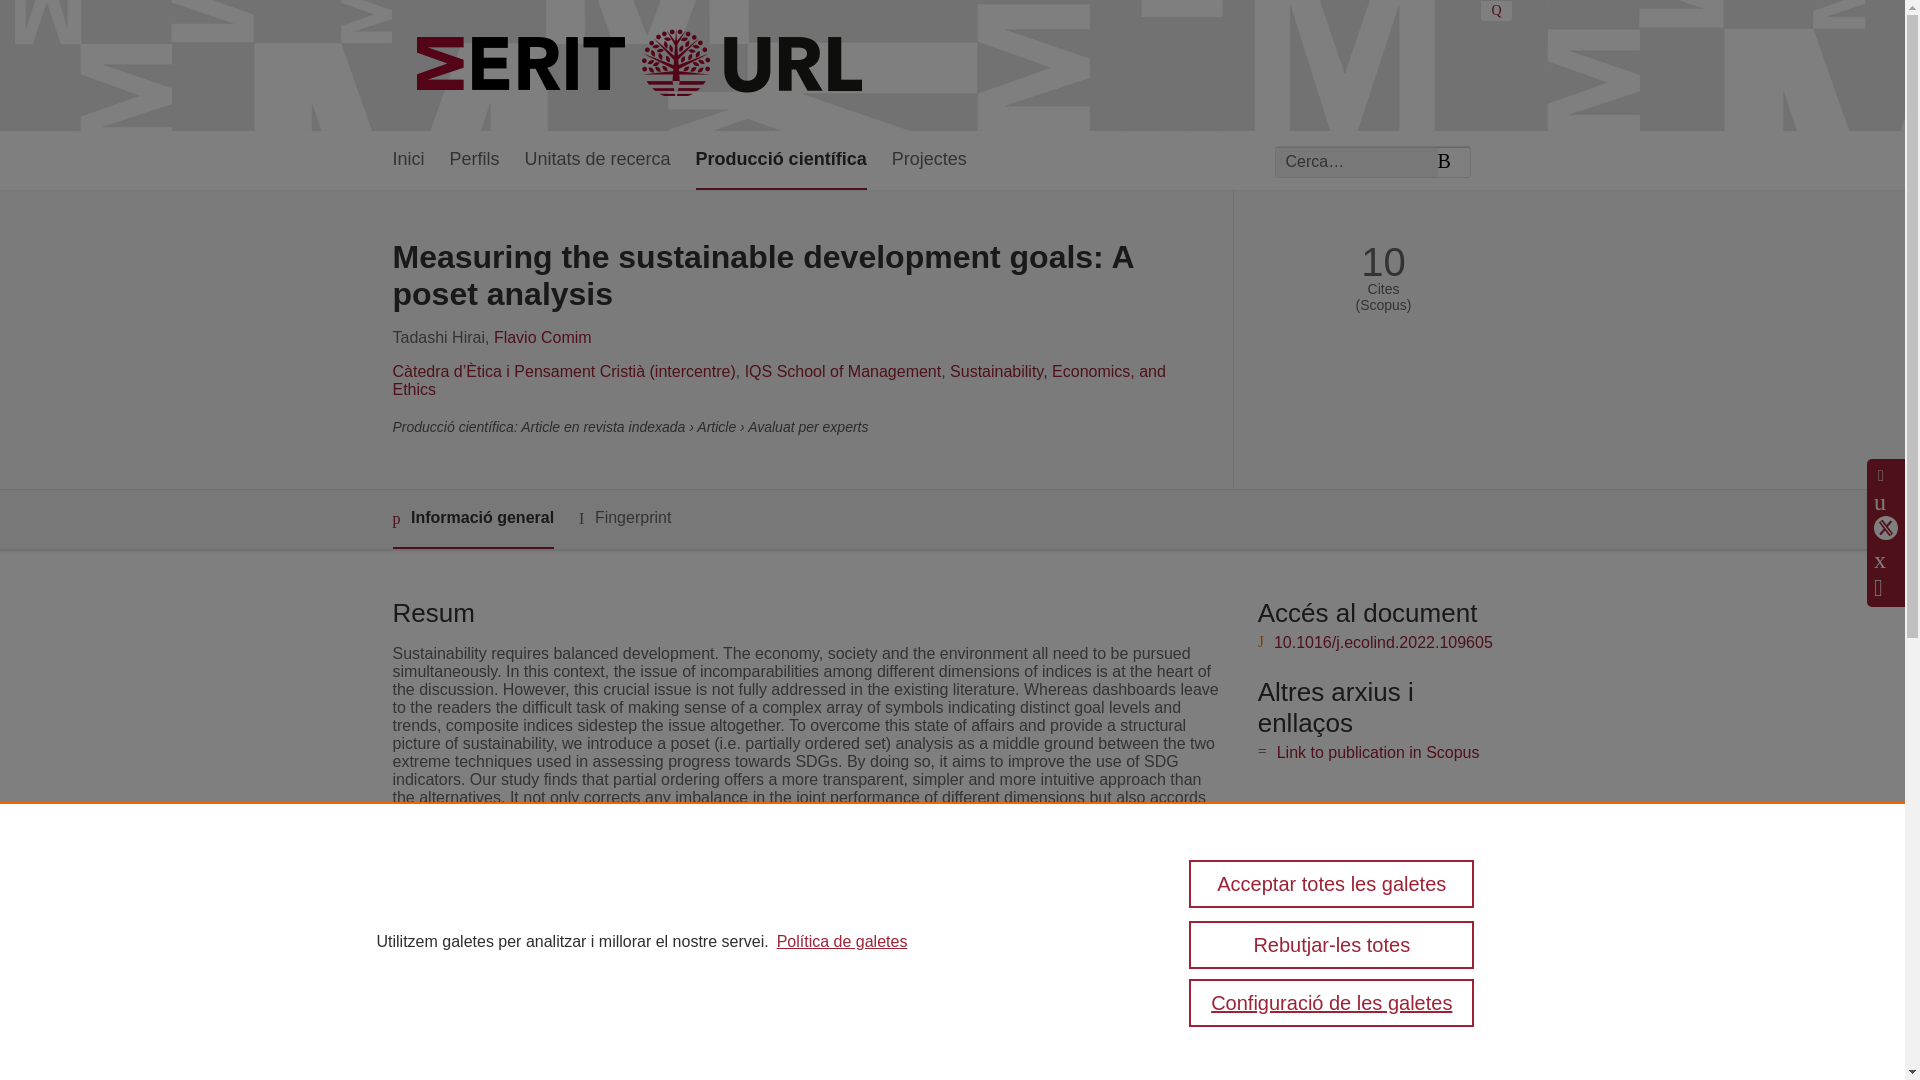  Describe the element at coordinates (843, 371) in the screenshot. I see `IQS School of Management` at that location.